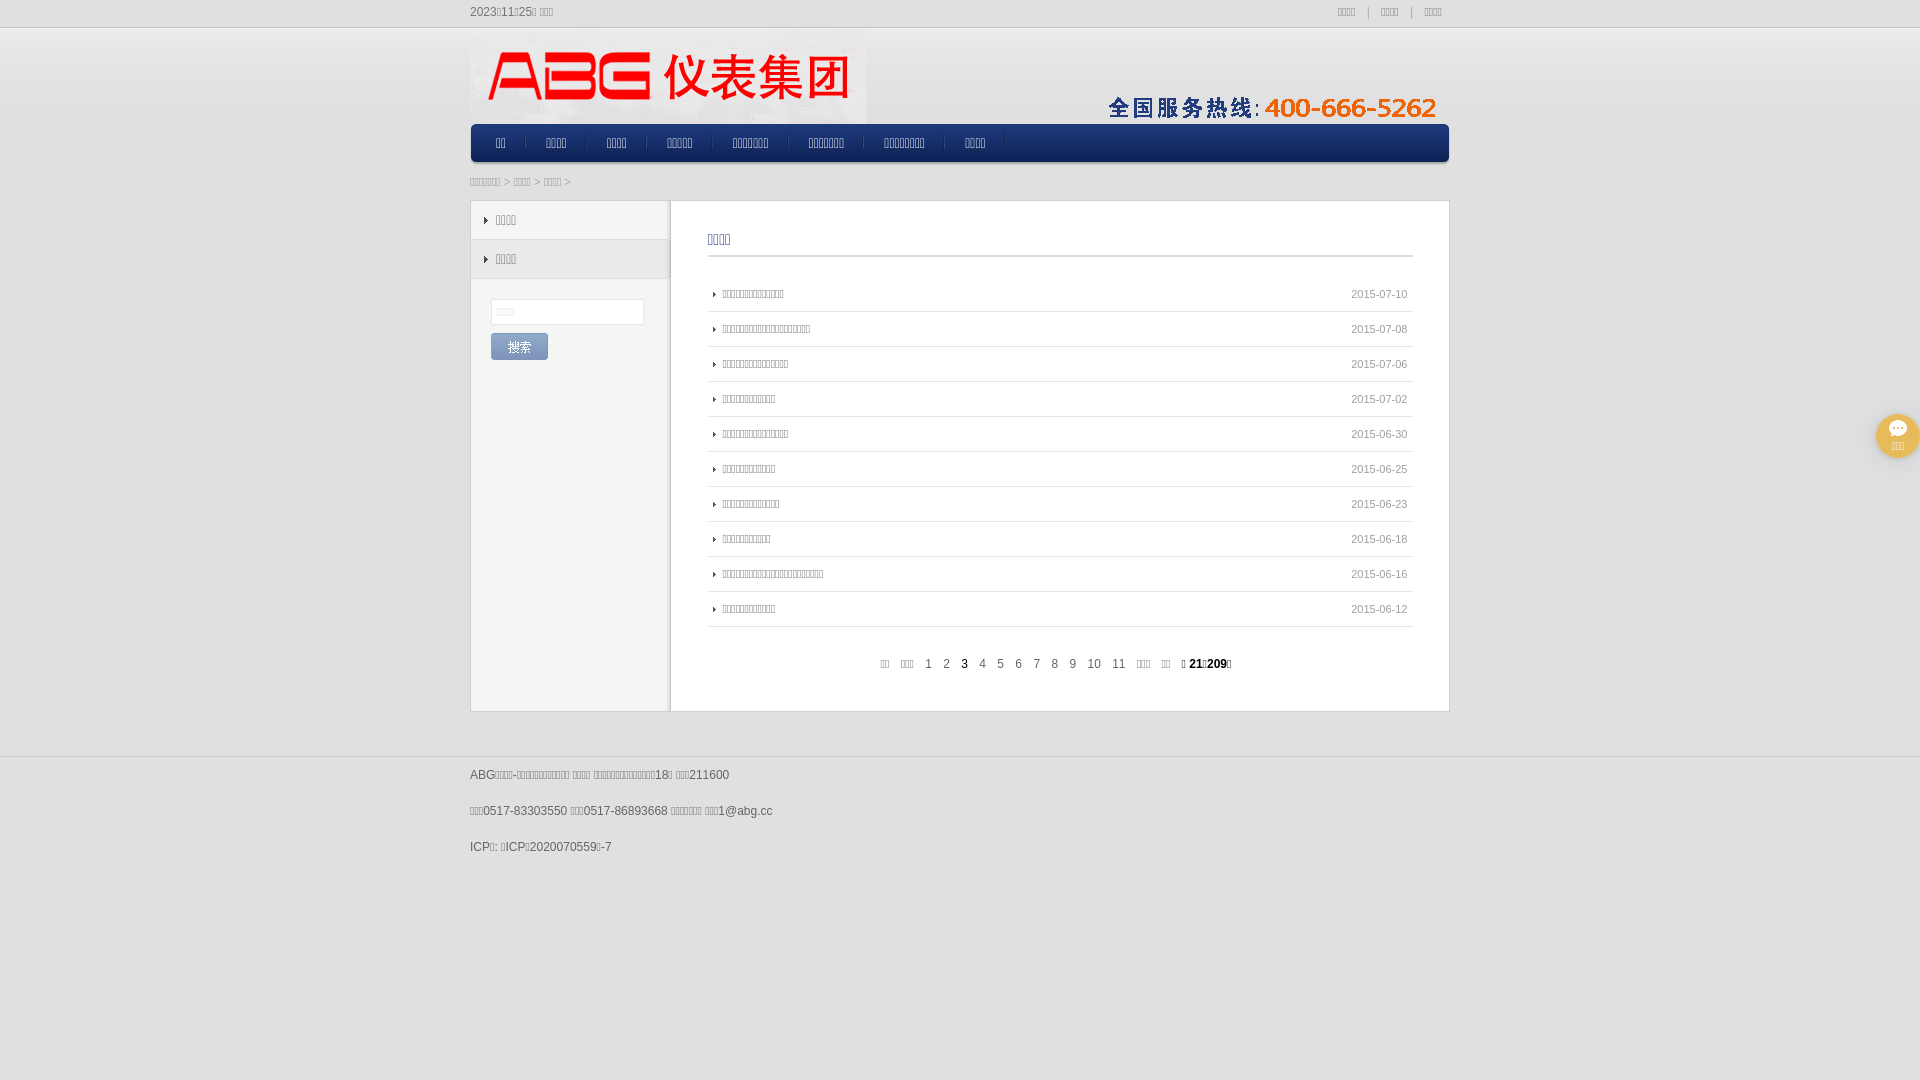 The image size is (1920, 1080). I want to click on 4, so click(982, 664).